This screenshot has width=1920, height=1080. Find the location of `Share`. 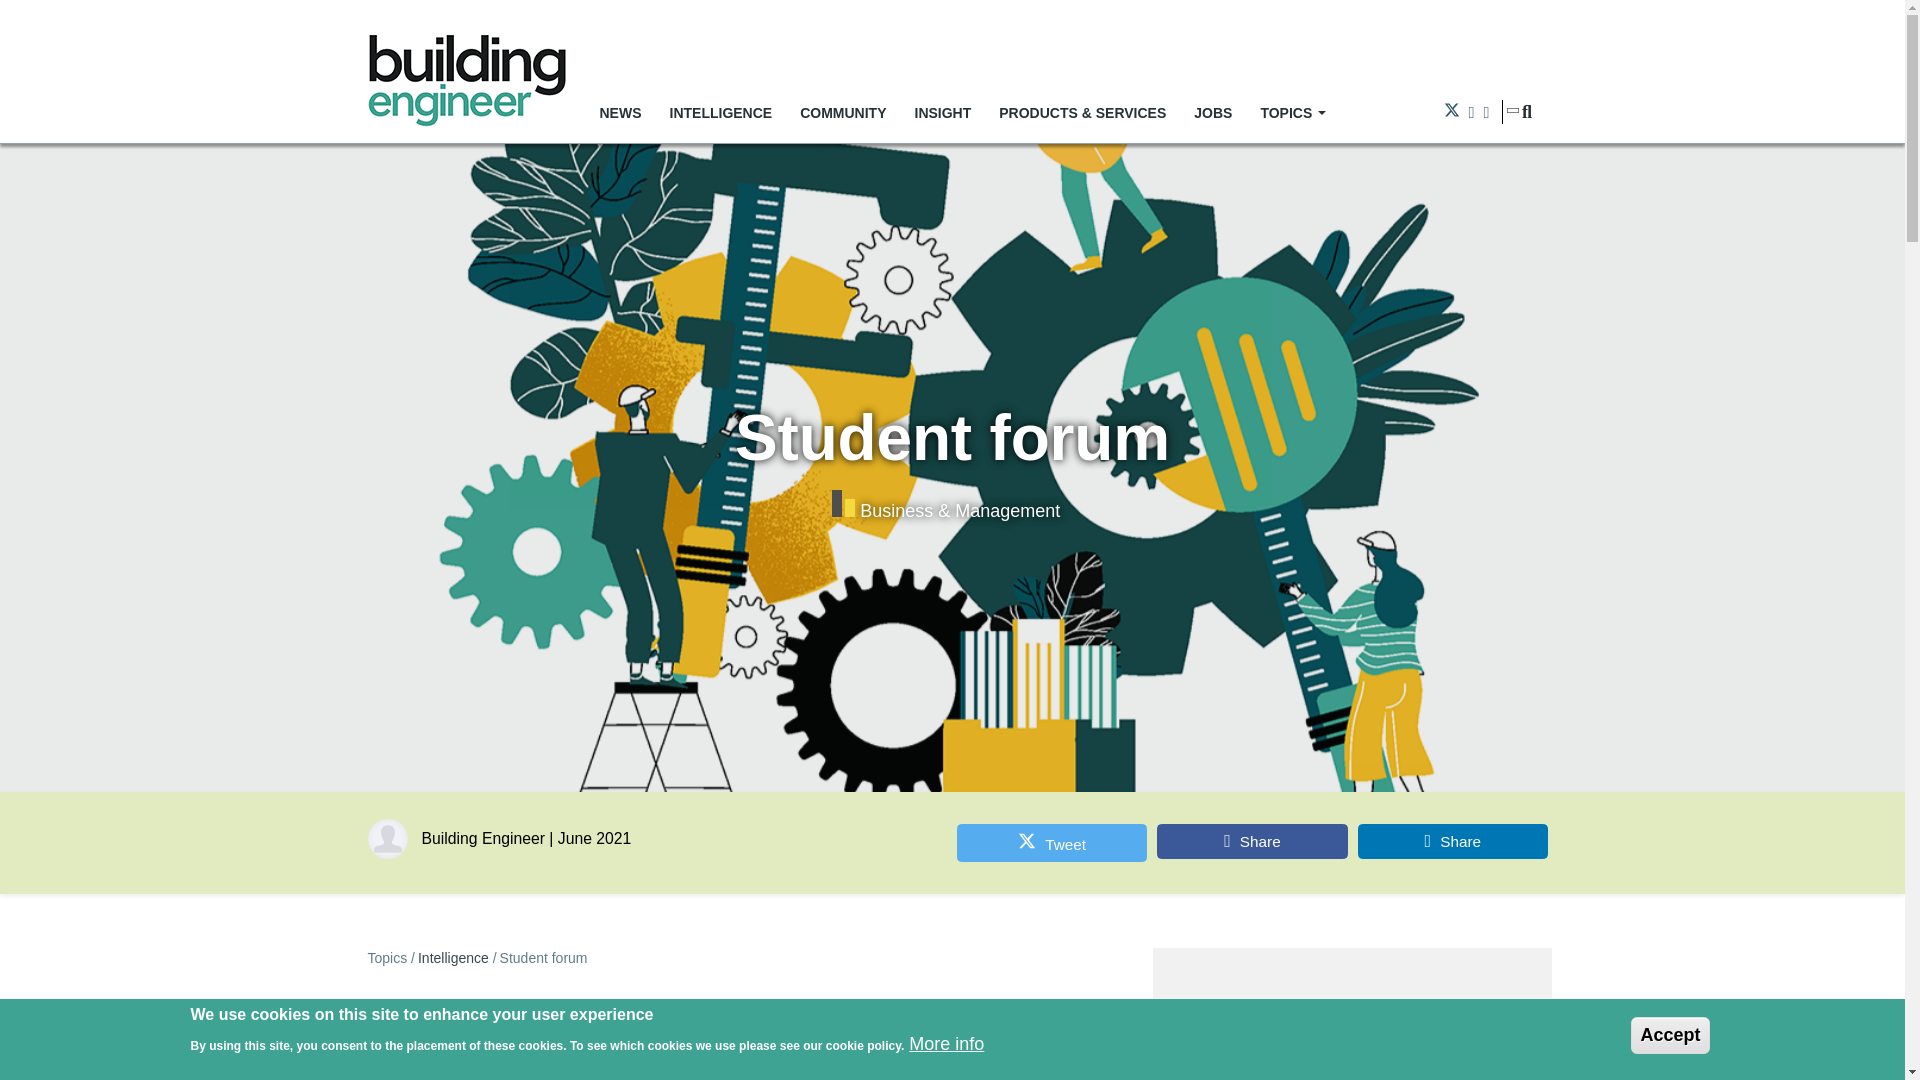

Share is located at coordinates (1452, 841).